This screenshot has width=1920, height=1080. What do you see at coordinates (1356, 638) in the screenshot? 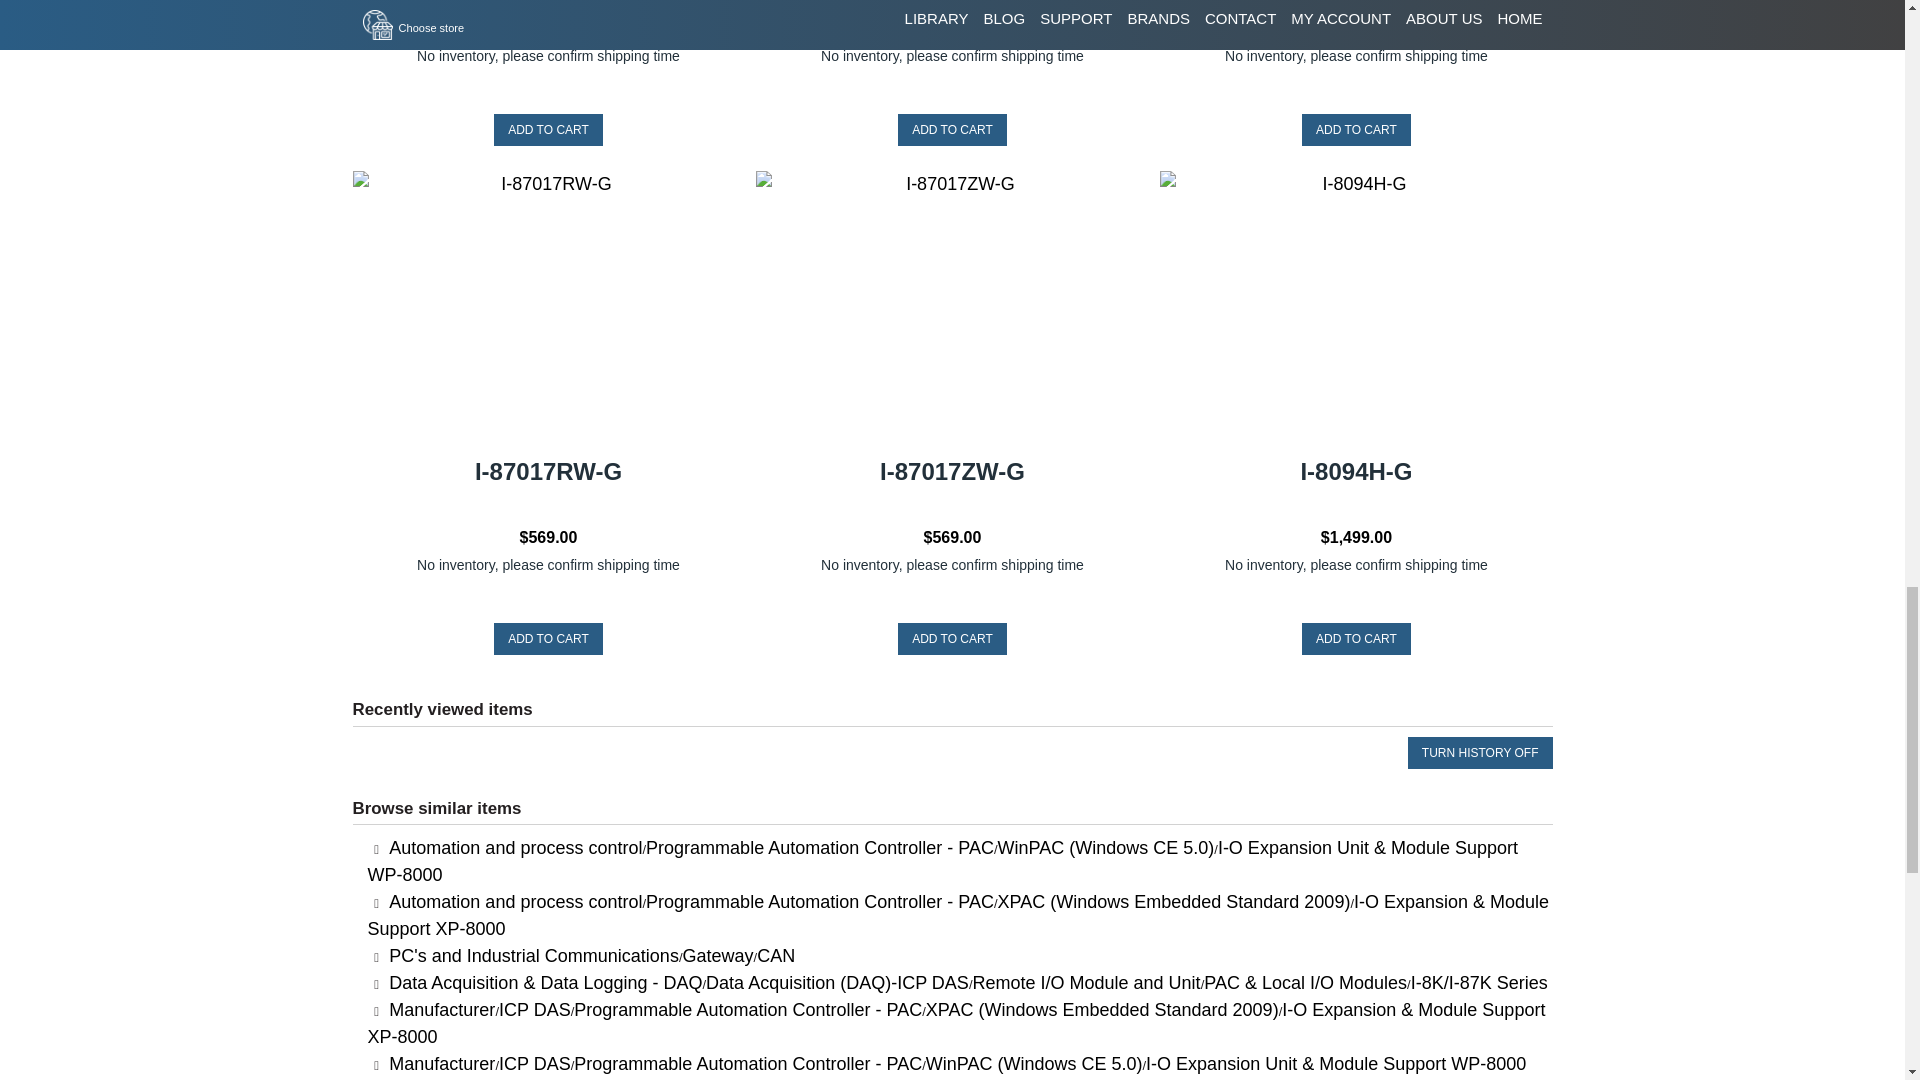
I see `Add to cart` at bounding box center [1356, 638].